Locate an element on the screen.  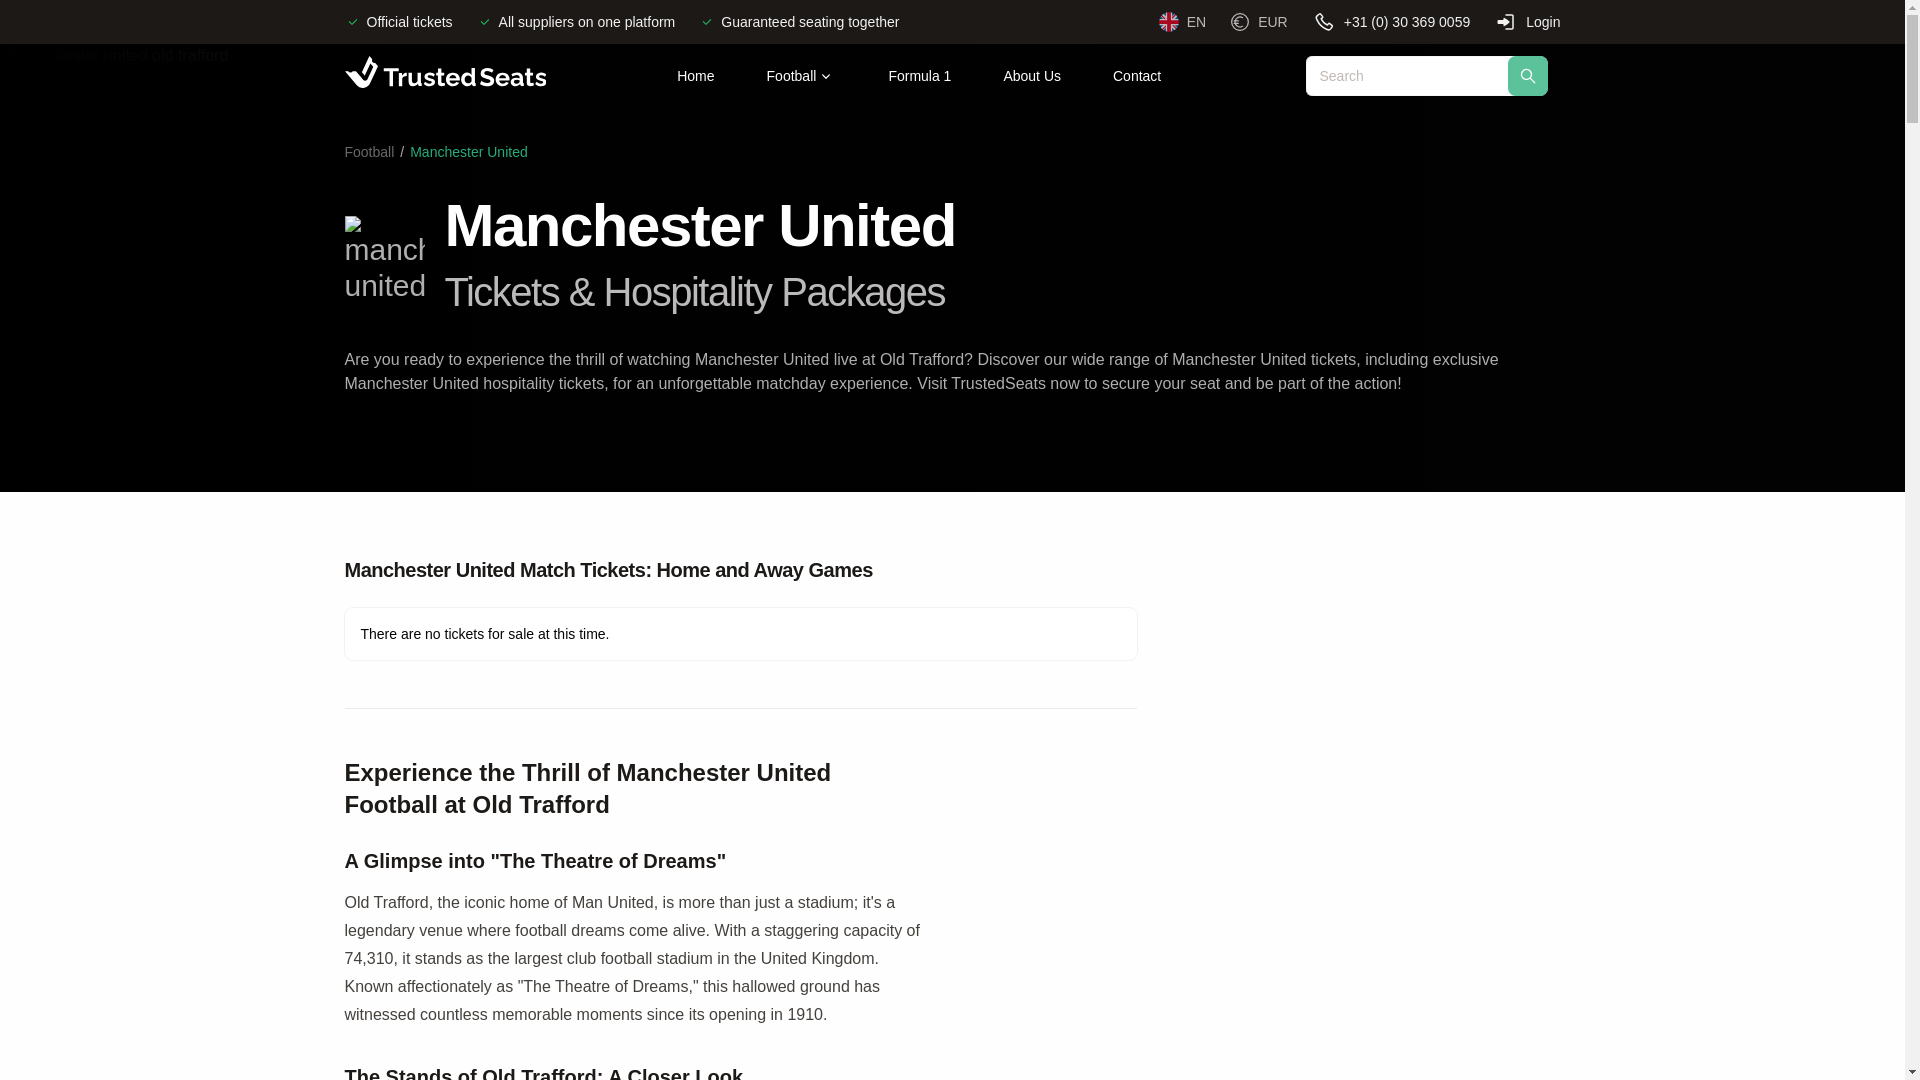
TrustedSeats is located at coordinates (444, 75).